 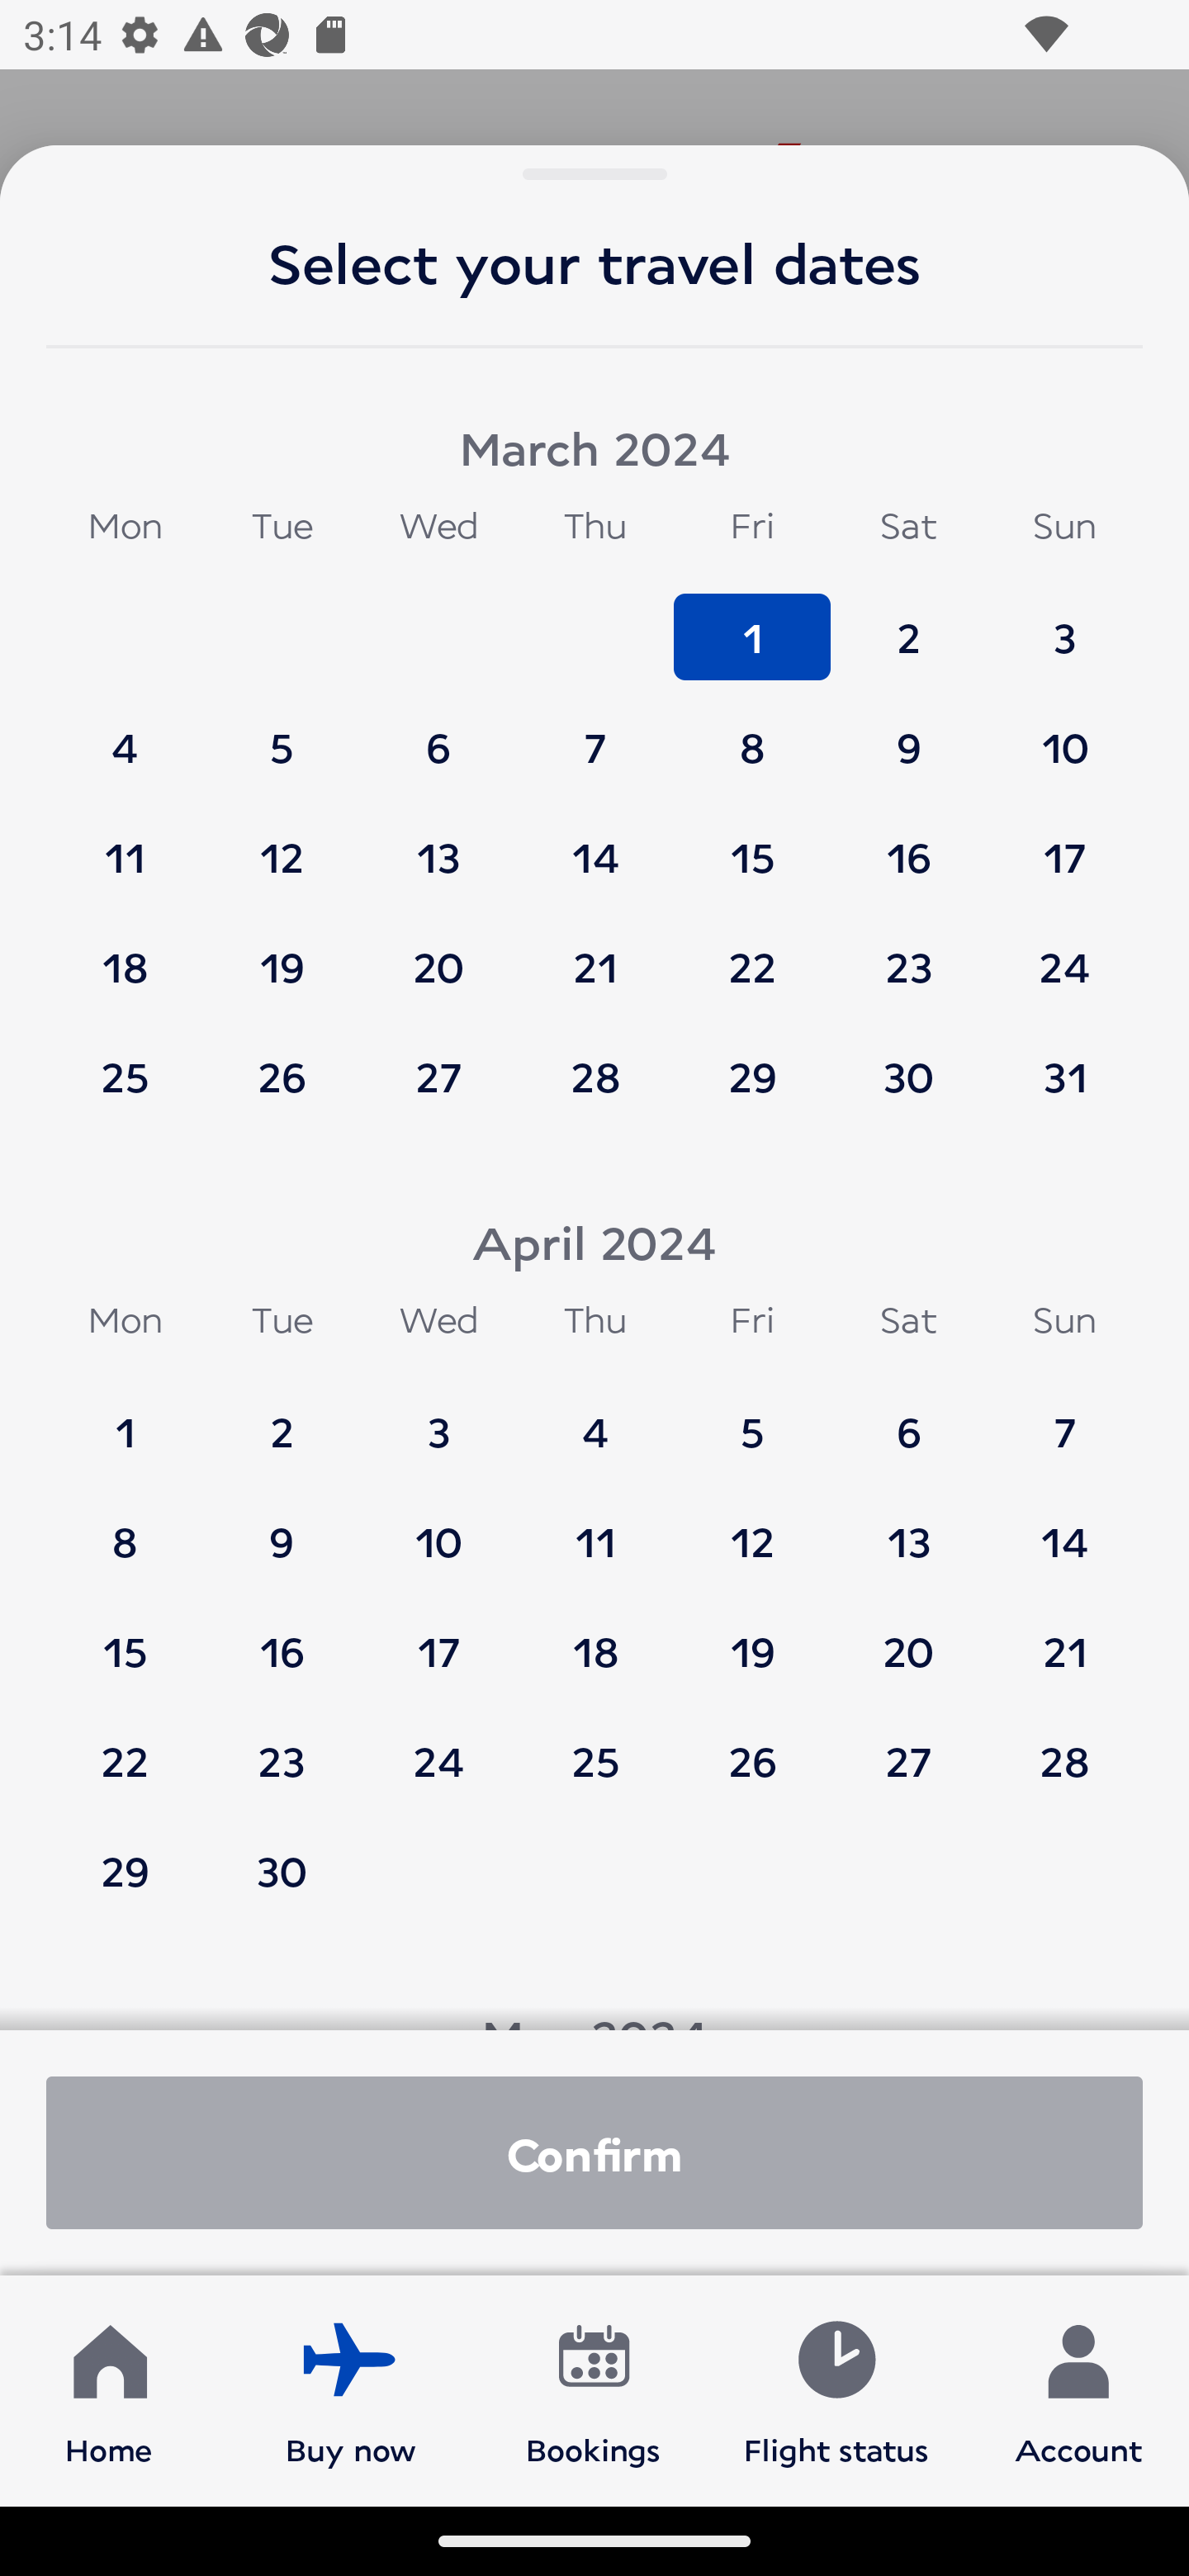 What do you see at coordinates (595, 1077) in the screenshot?
I see `28` at bounding box center [595, 1077].